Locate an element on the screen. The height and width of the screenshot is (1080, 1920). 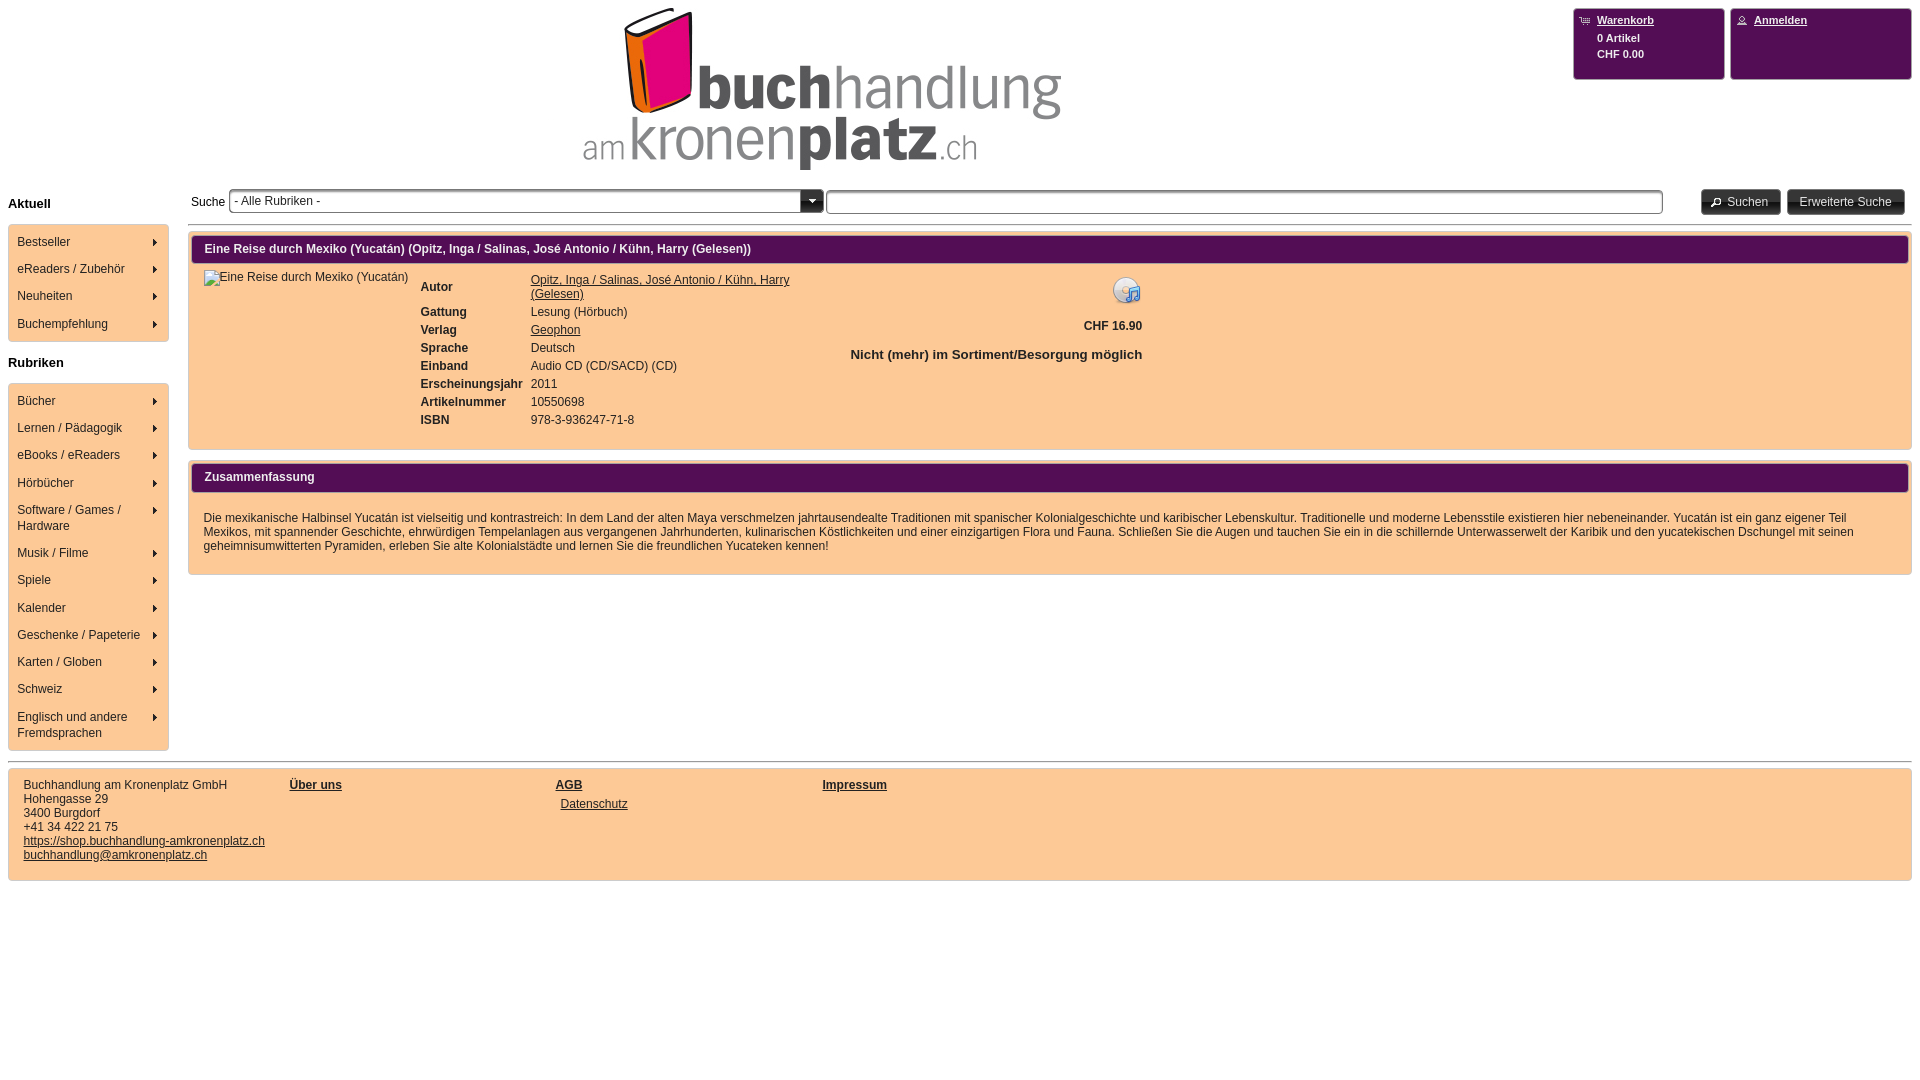
Erweiterte Suche is located at coordinates (1846, 202).